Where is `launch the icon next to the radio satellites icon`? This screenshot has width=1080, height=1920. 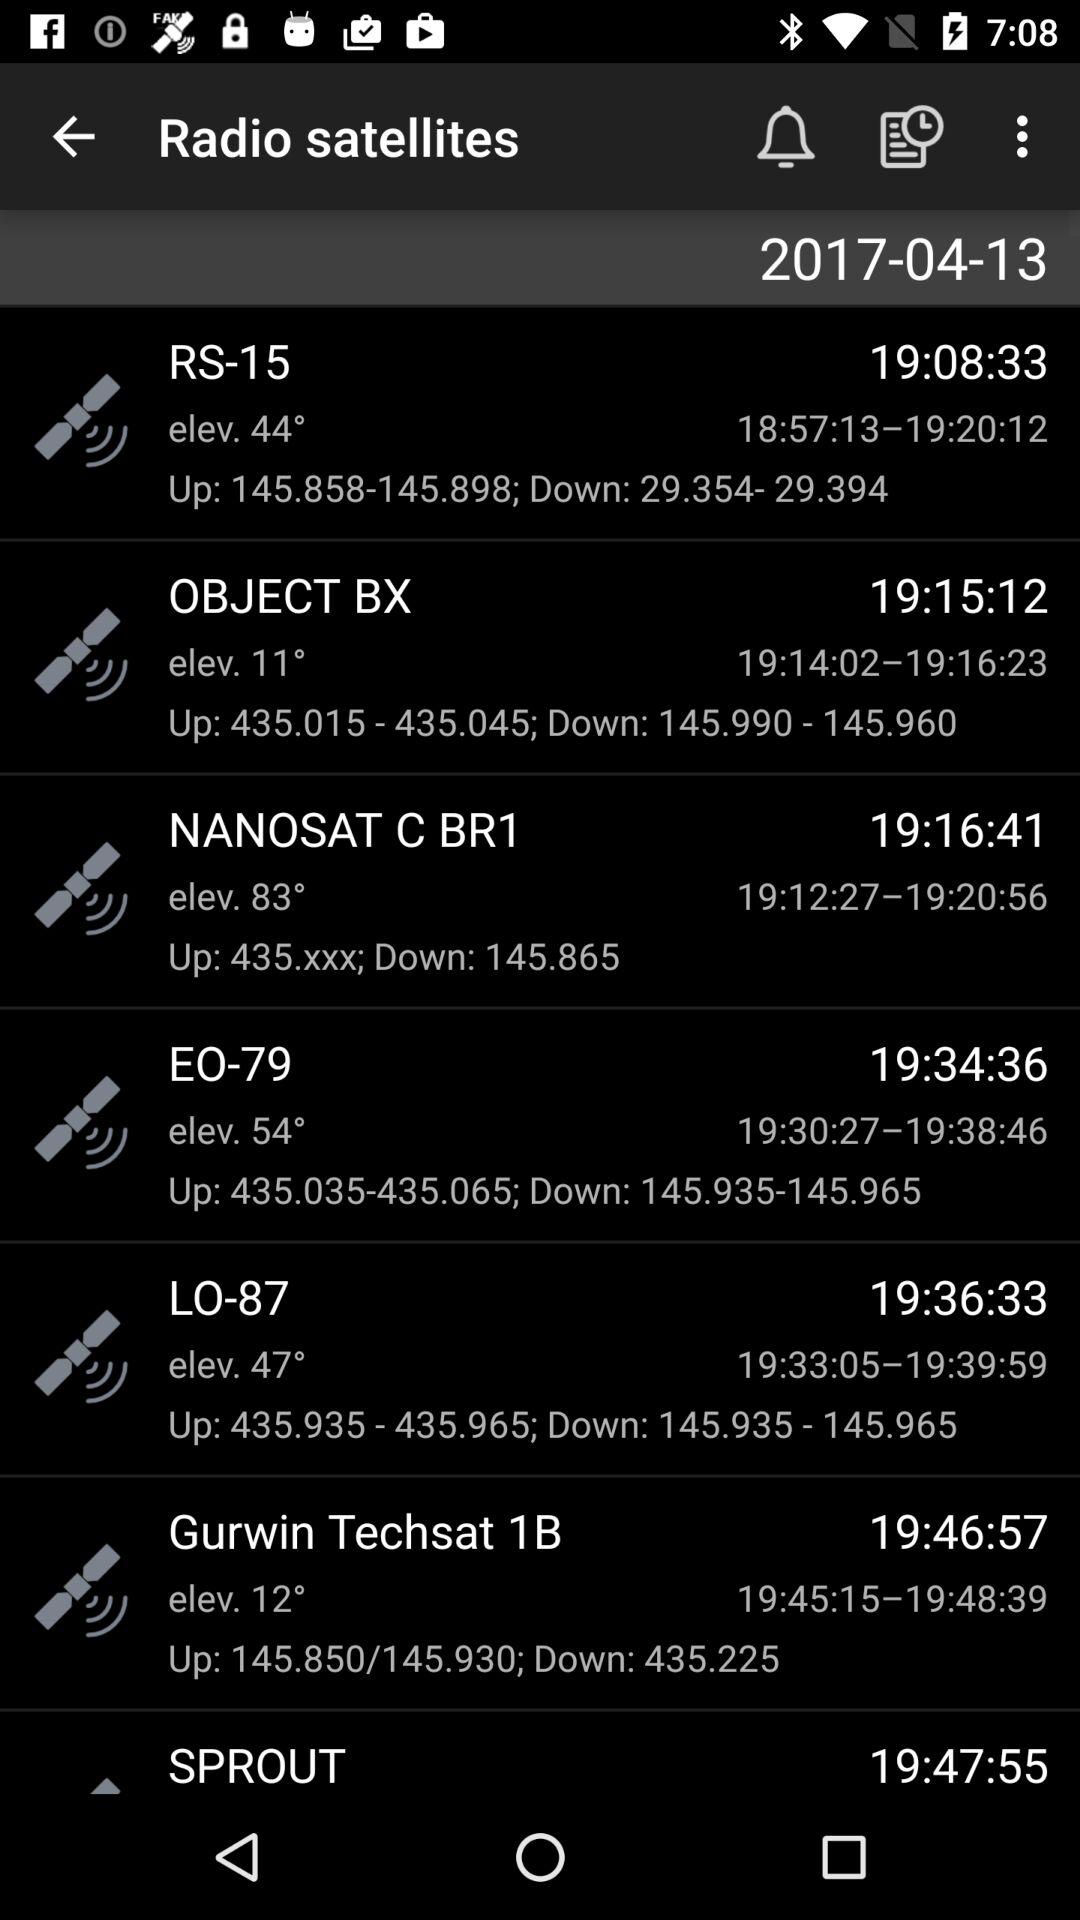
launch the icon next to the radio satellites icon is located at coordinates (786, 136).